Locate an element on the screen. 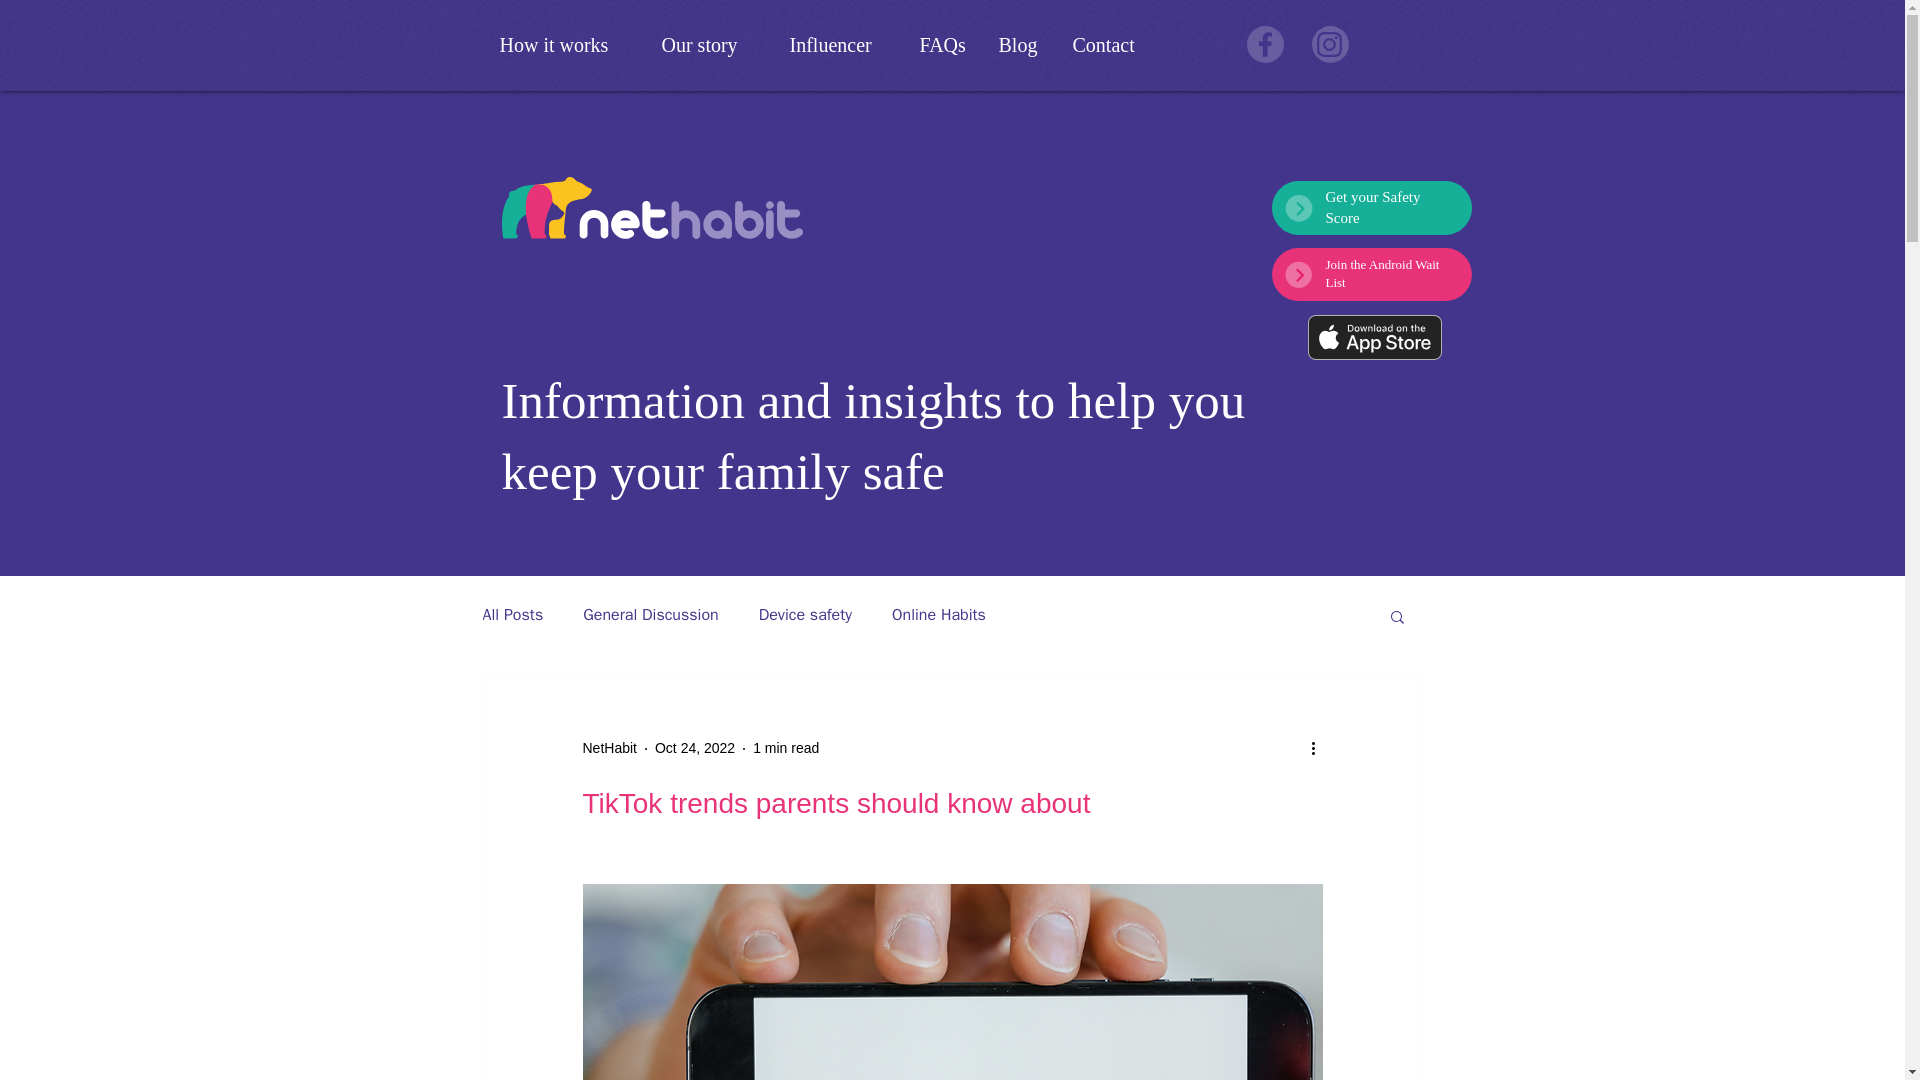 The image size is (1920, 1080). Online Habits is located at coordinates (939, 615).